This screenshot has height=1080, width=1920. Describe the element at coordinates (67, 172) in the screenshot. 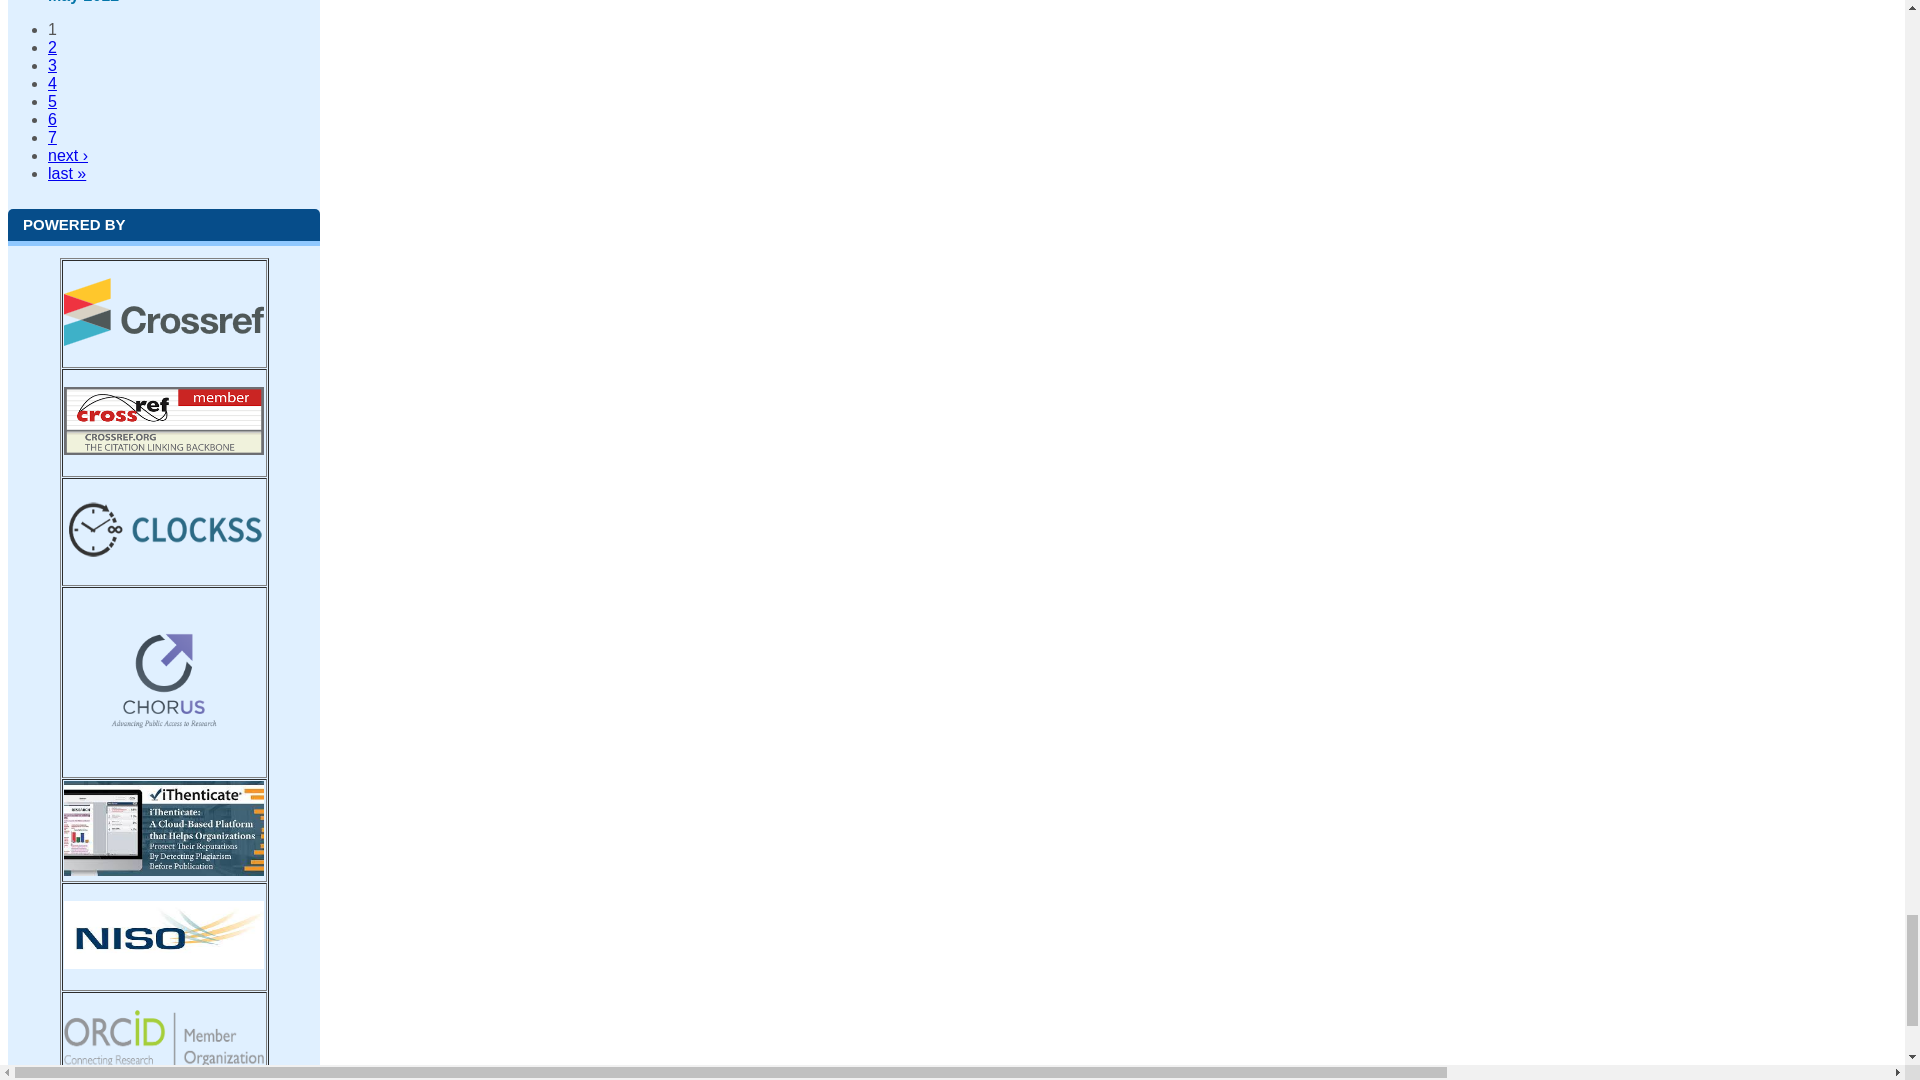

I see `Go to last page` at that location.